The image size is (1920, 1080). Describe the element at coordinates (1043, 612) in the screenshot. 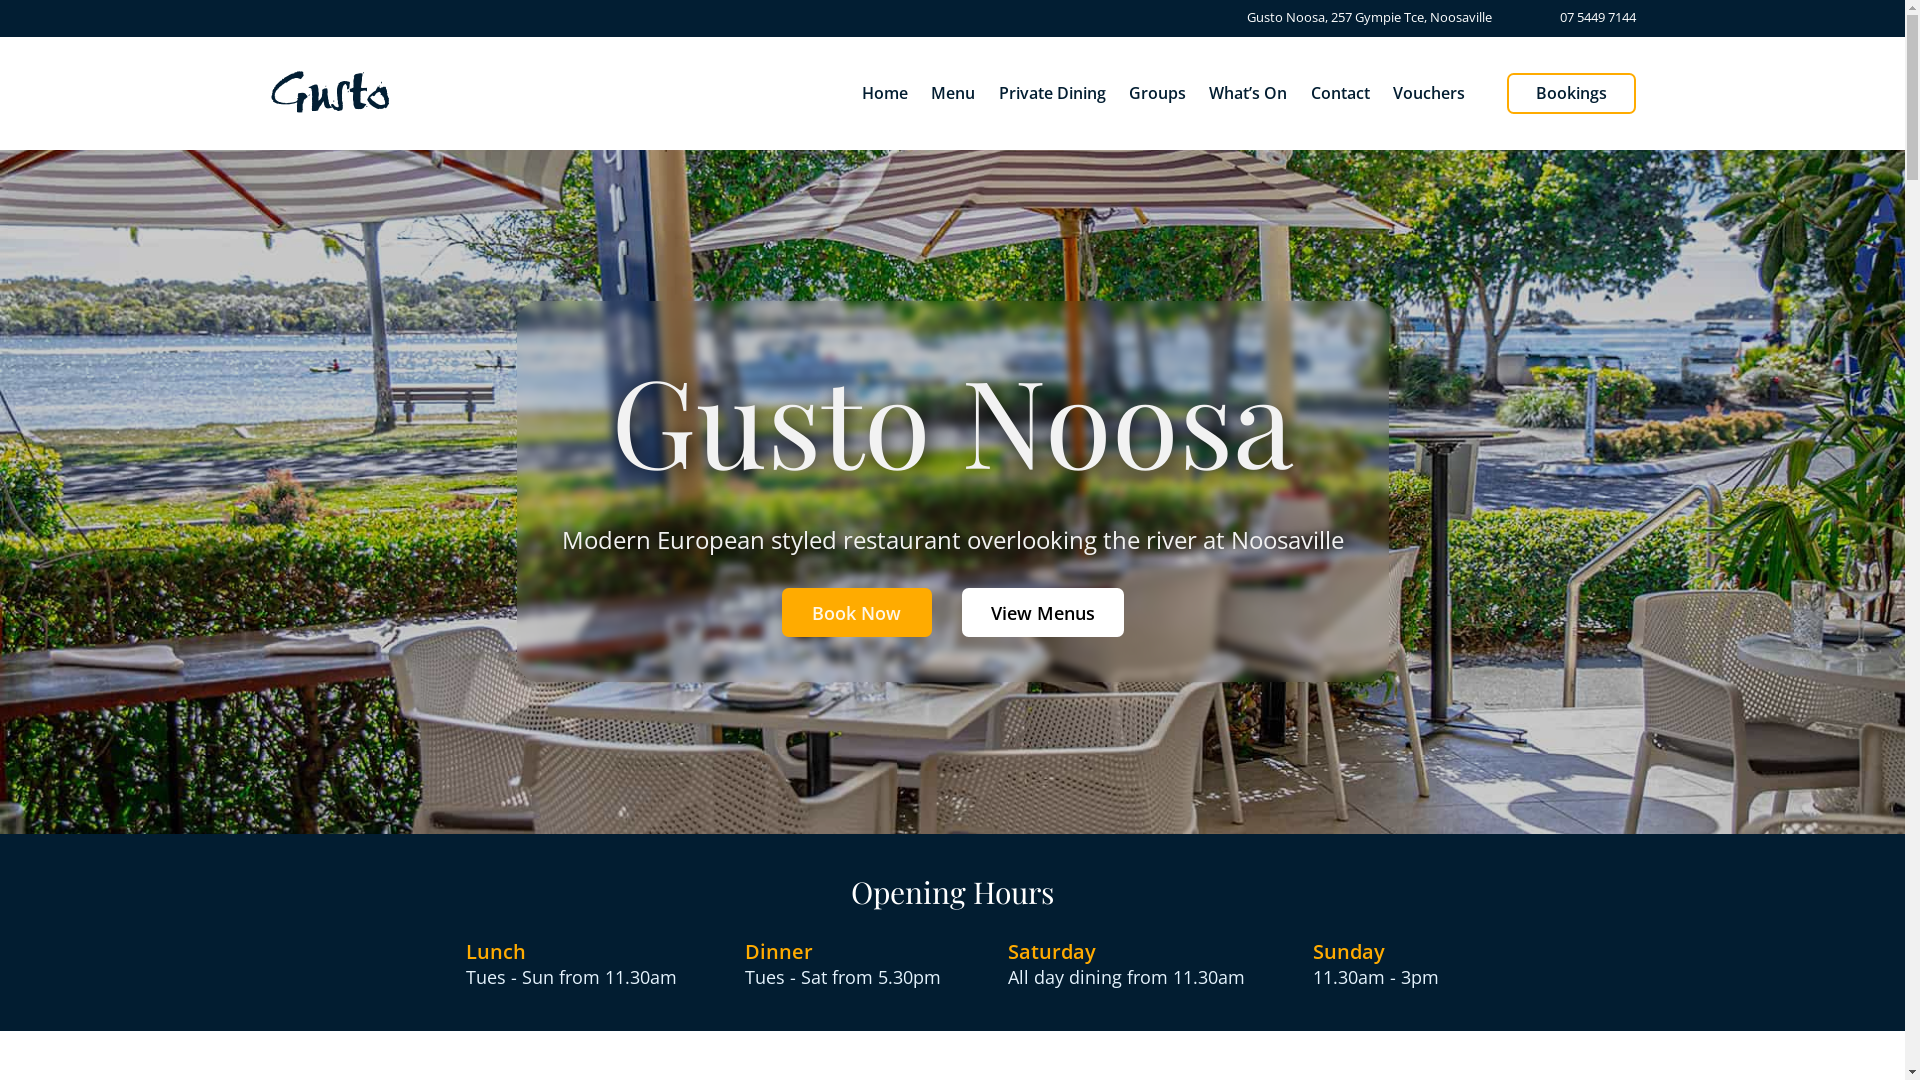

I see `View Menus` at that location.